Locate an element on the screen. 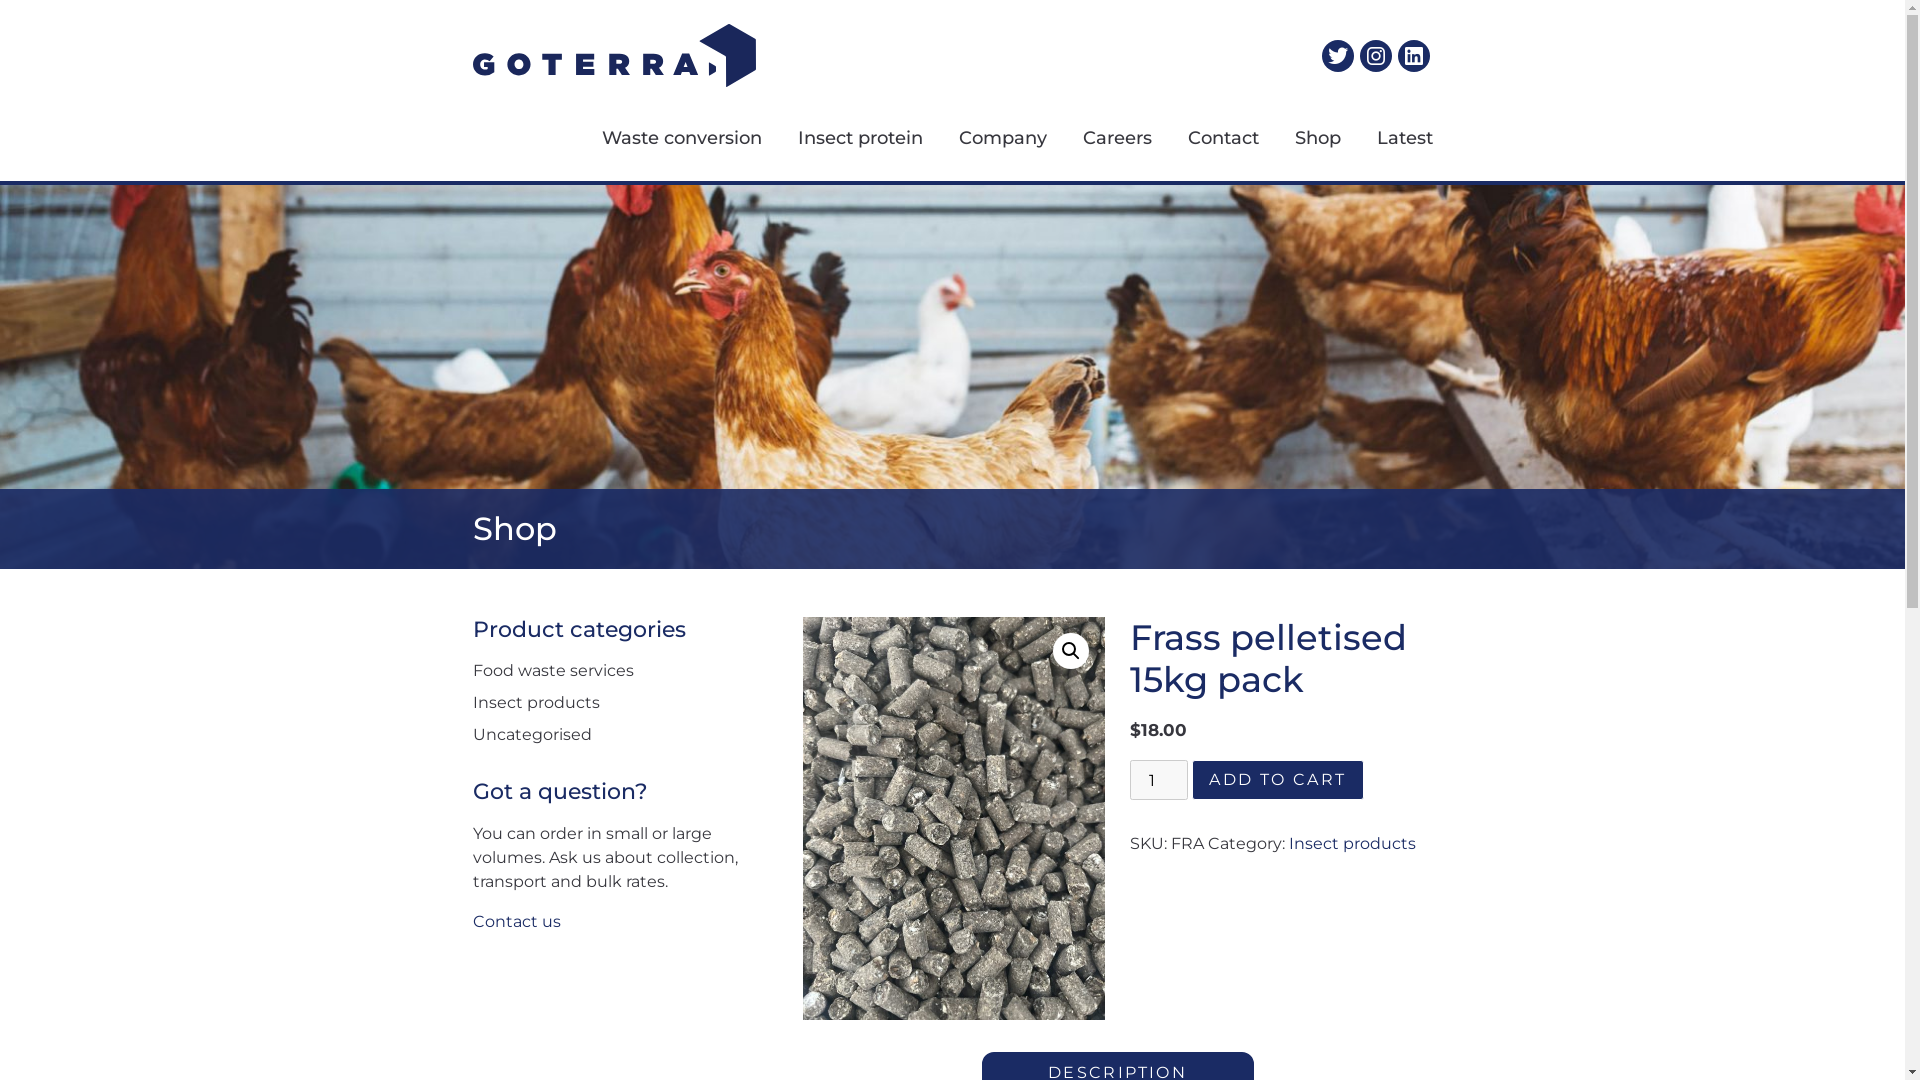 This screenshot has height=1080, width=1920. Company is located at coordinates (984, 138).